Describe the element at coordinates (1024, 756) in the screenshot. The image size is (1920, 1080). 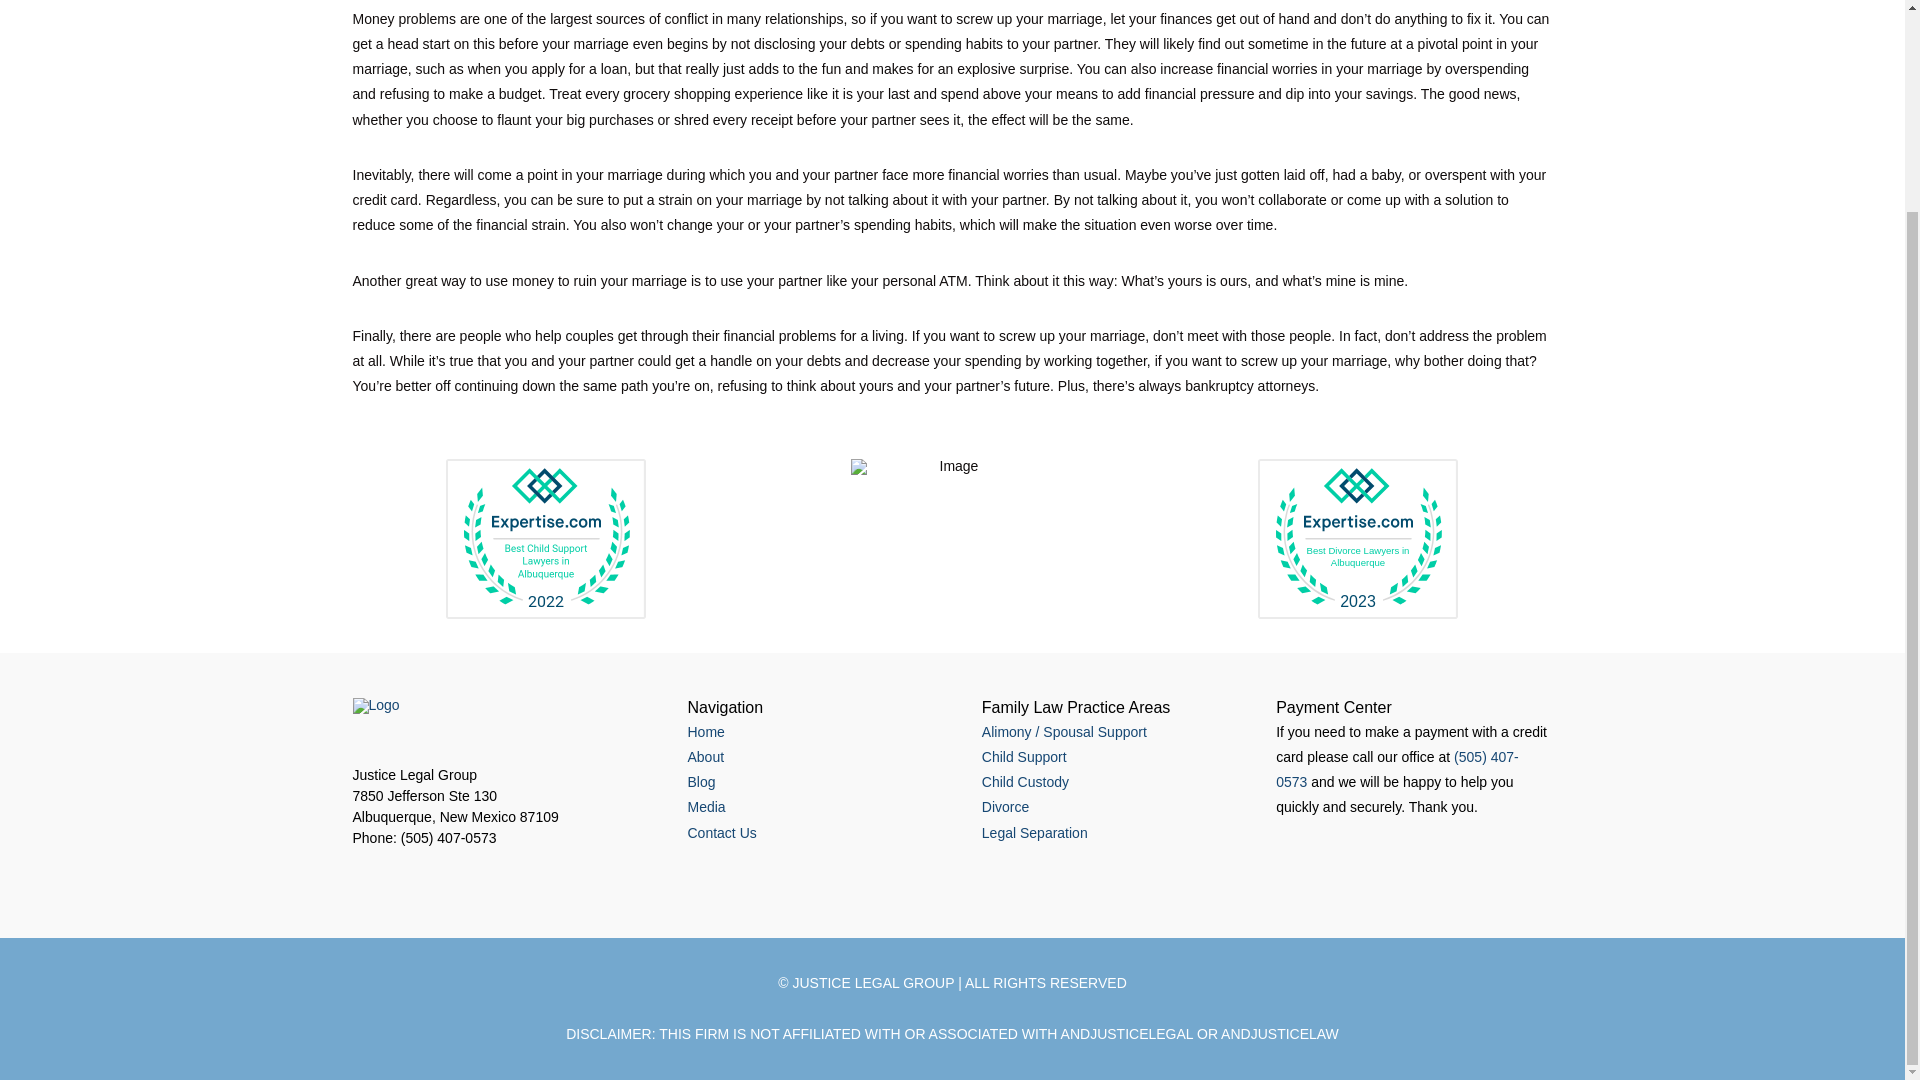
I see `Child Support Lawyer Albuquerque` at that location.